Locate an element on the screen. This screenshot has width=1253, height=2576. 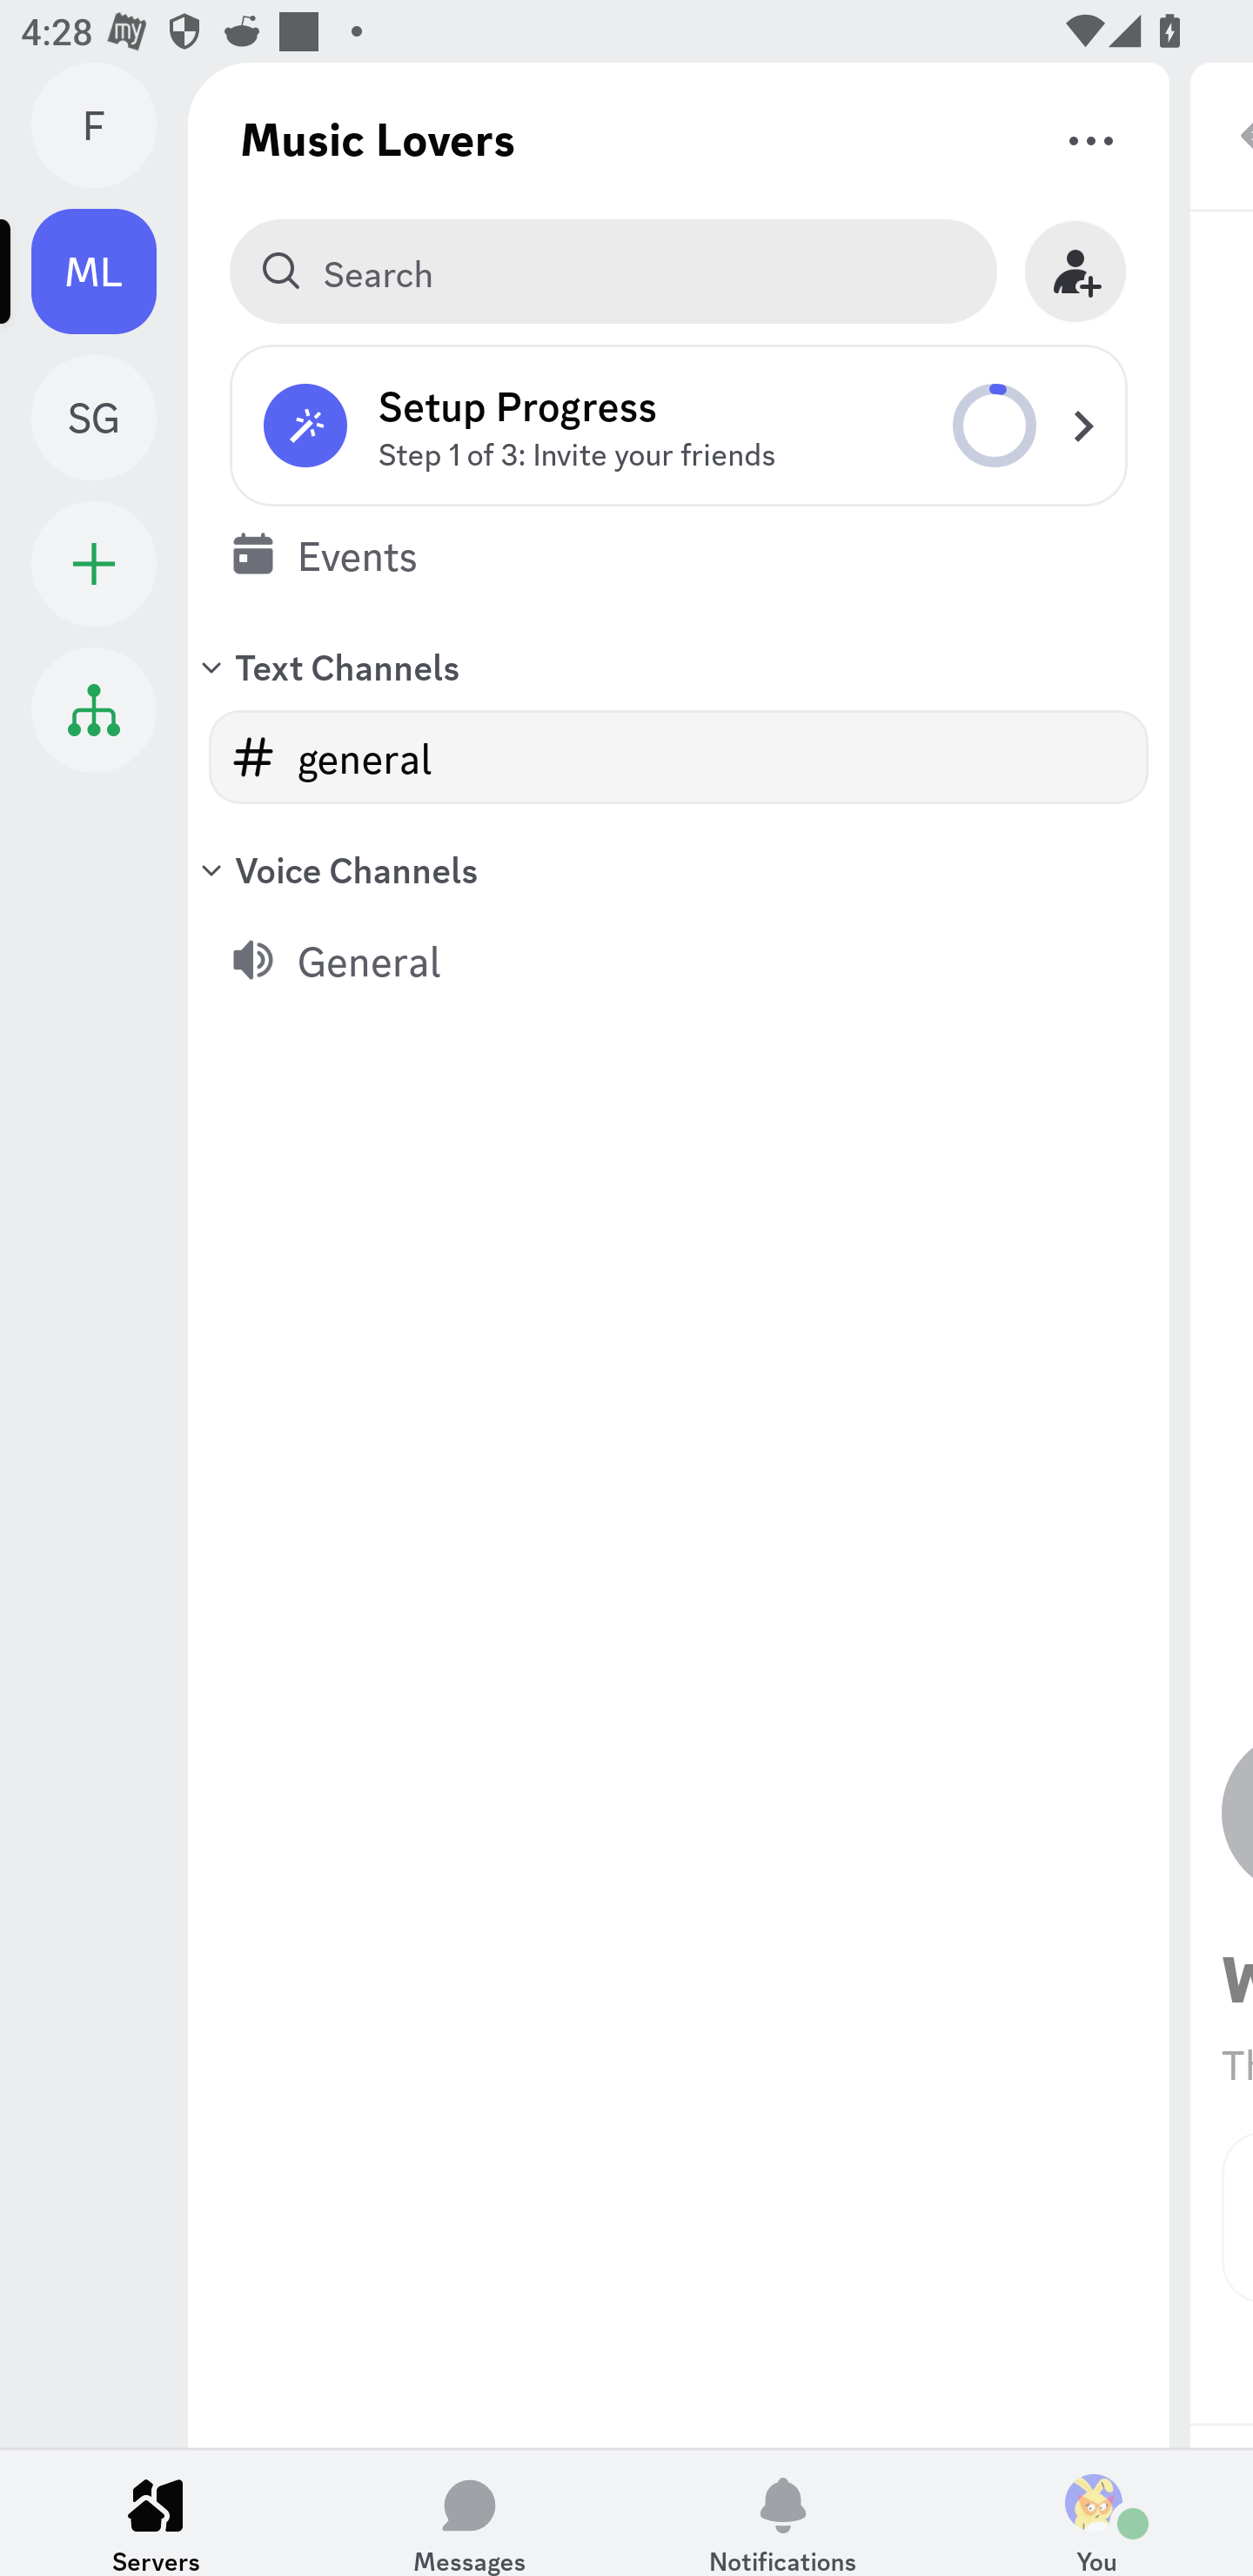
  Friends F is located at coordinates (110, 125).